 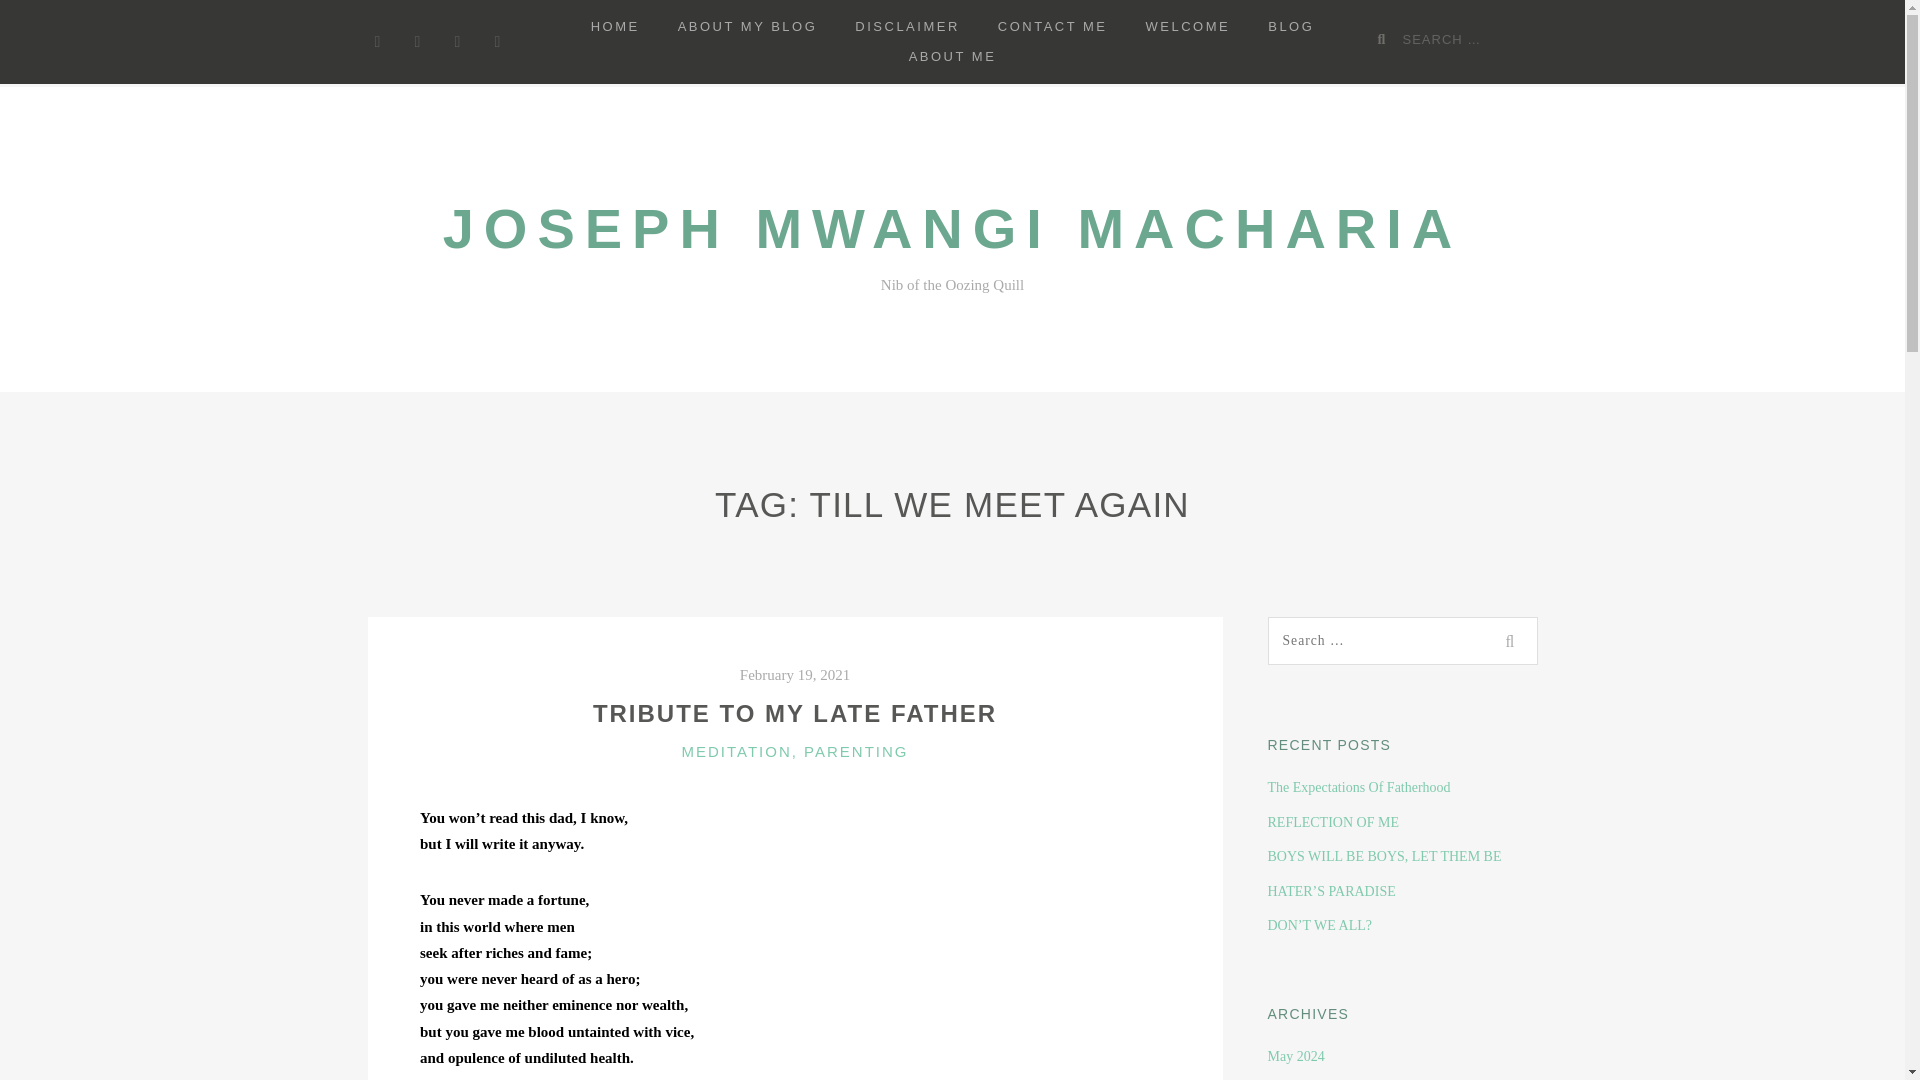 I want to click on HOME, so click(x=615, y=26).